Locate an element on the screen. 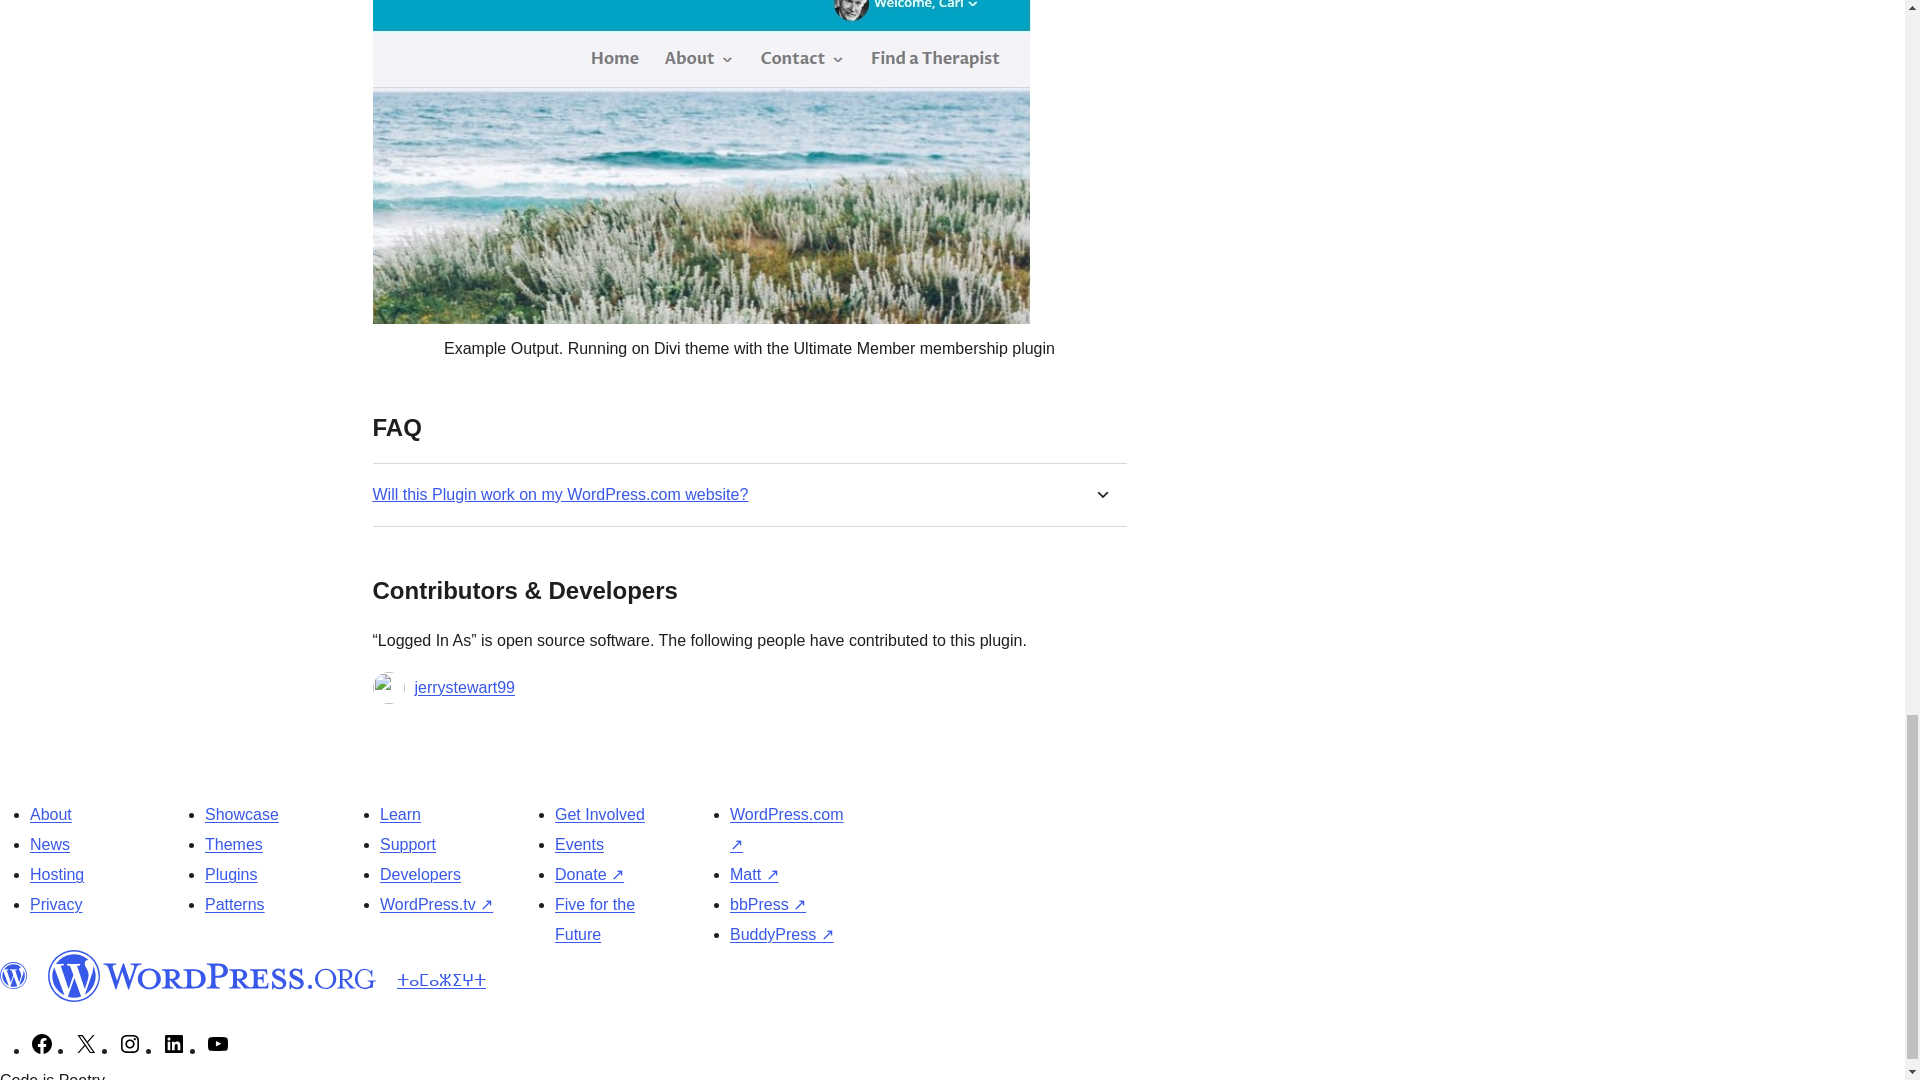  WordPress.org is located at coordinates (14, 976).